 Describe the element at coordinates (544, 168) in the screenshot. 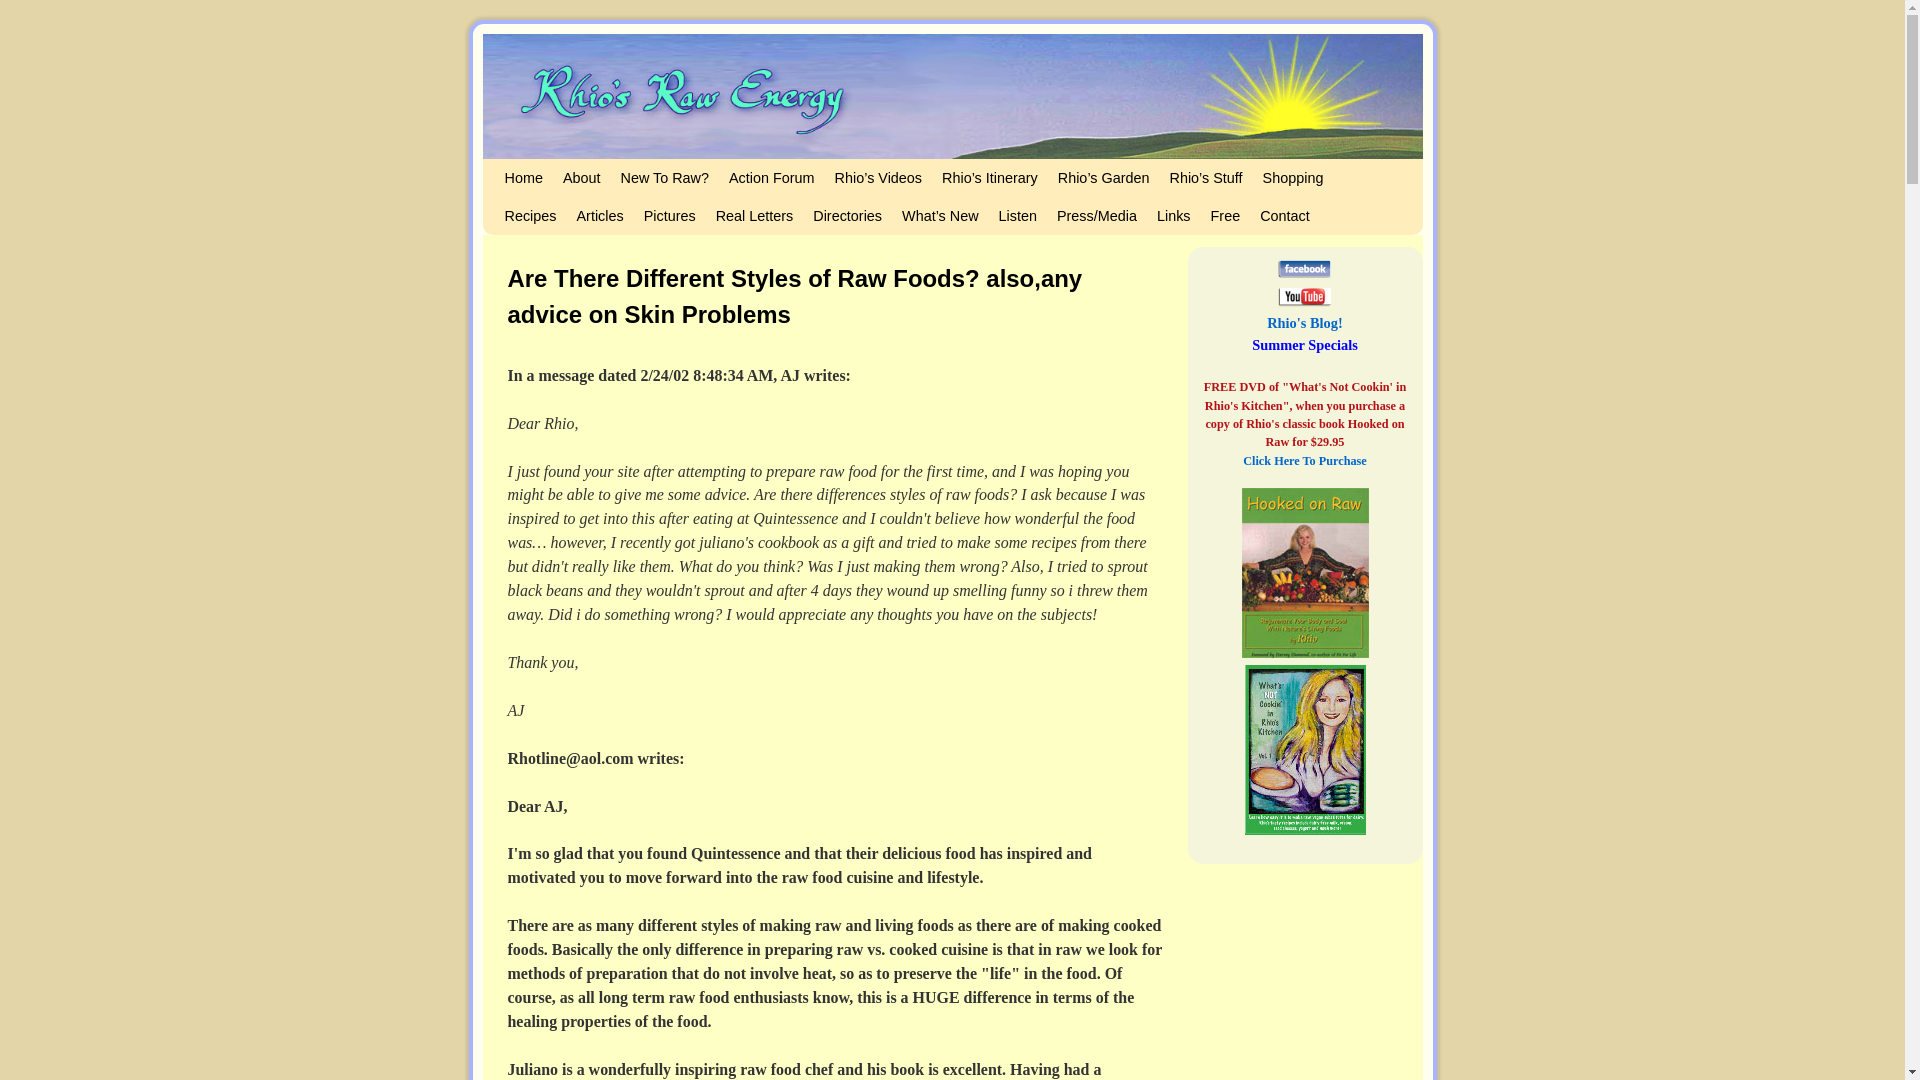

I see `Skip to secondary content` at that location.